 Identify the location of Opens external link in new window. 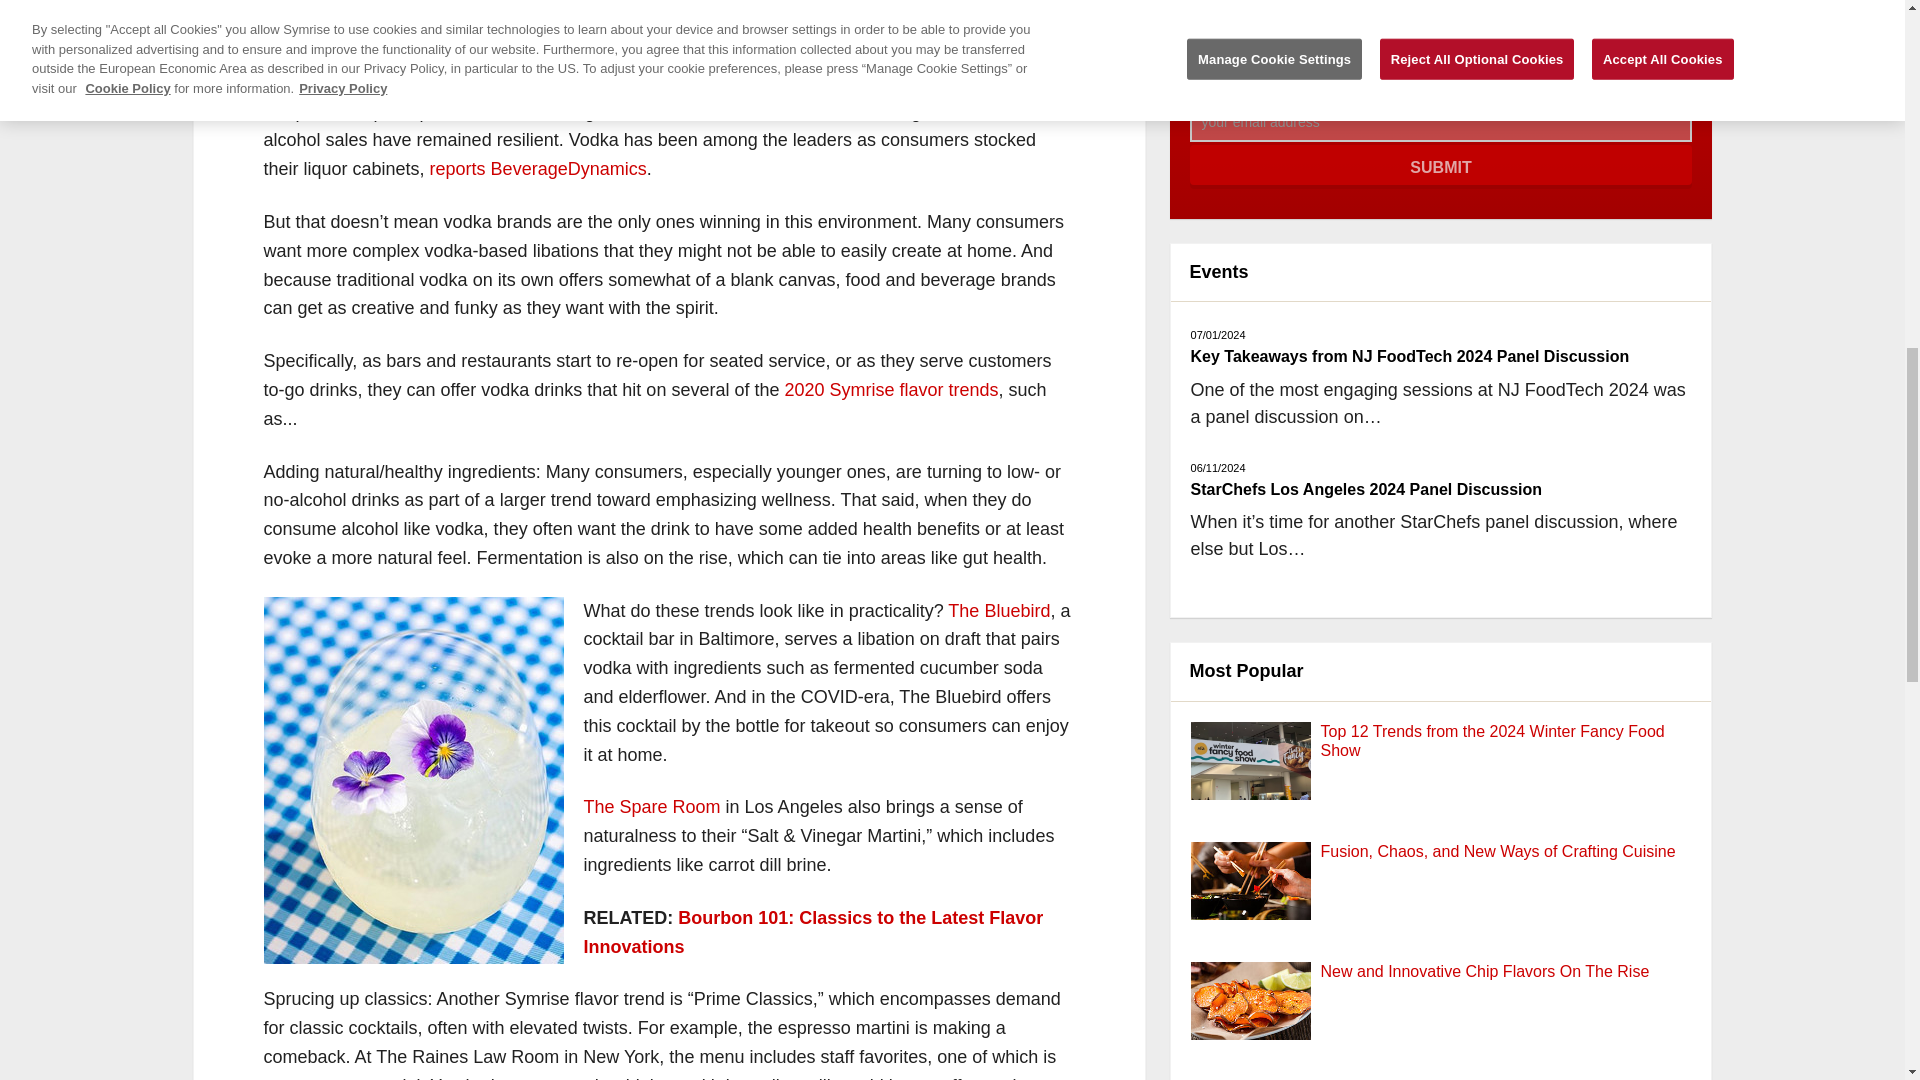
(890, 390).